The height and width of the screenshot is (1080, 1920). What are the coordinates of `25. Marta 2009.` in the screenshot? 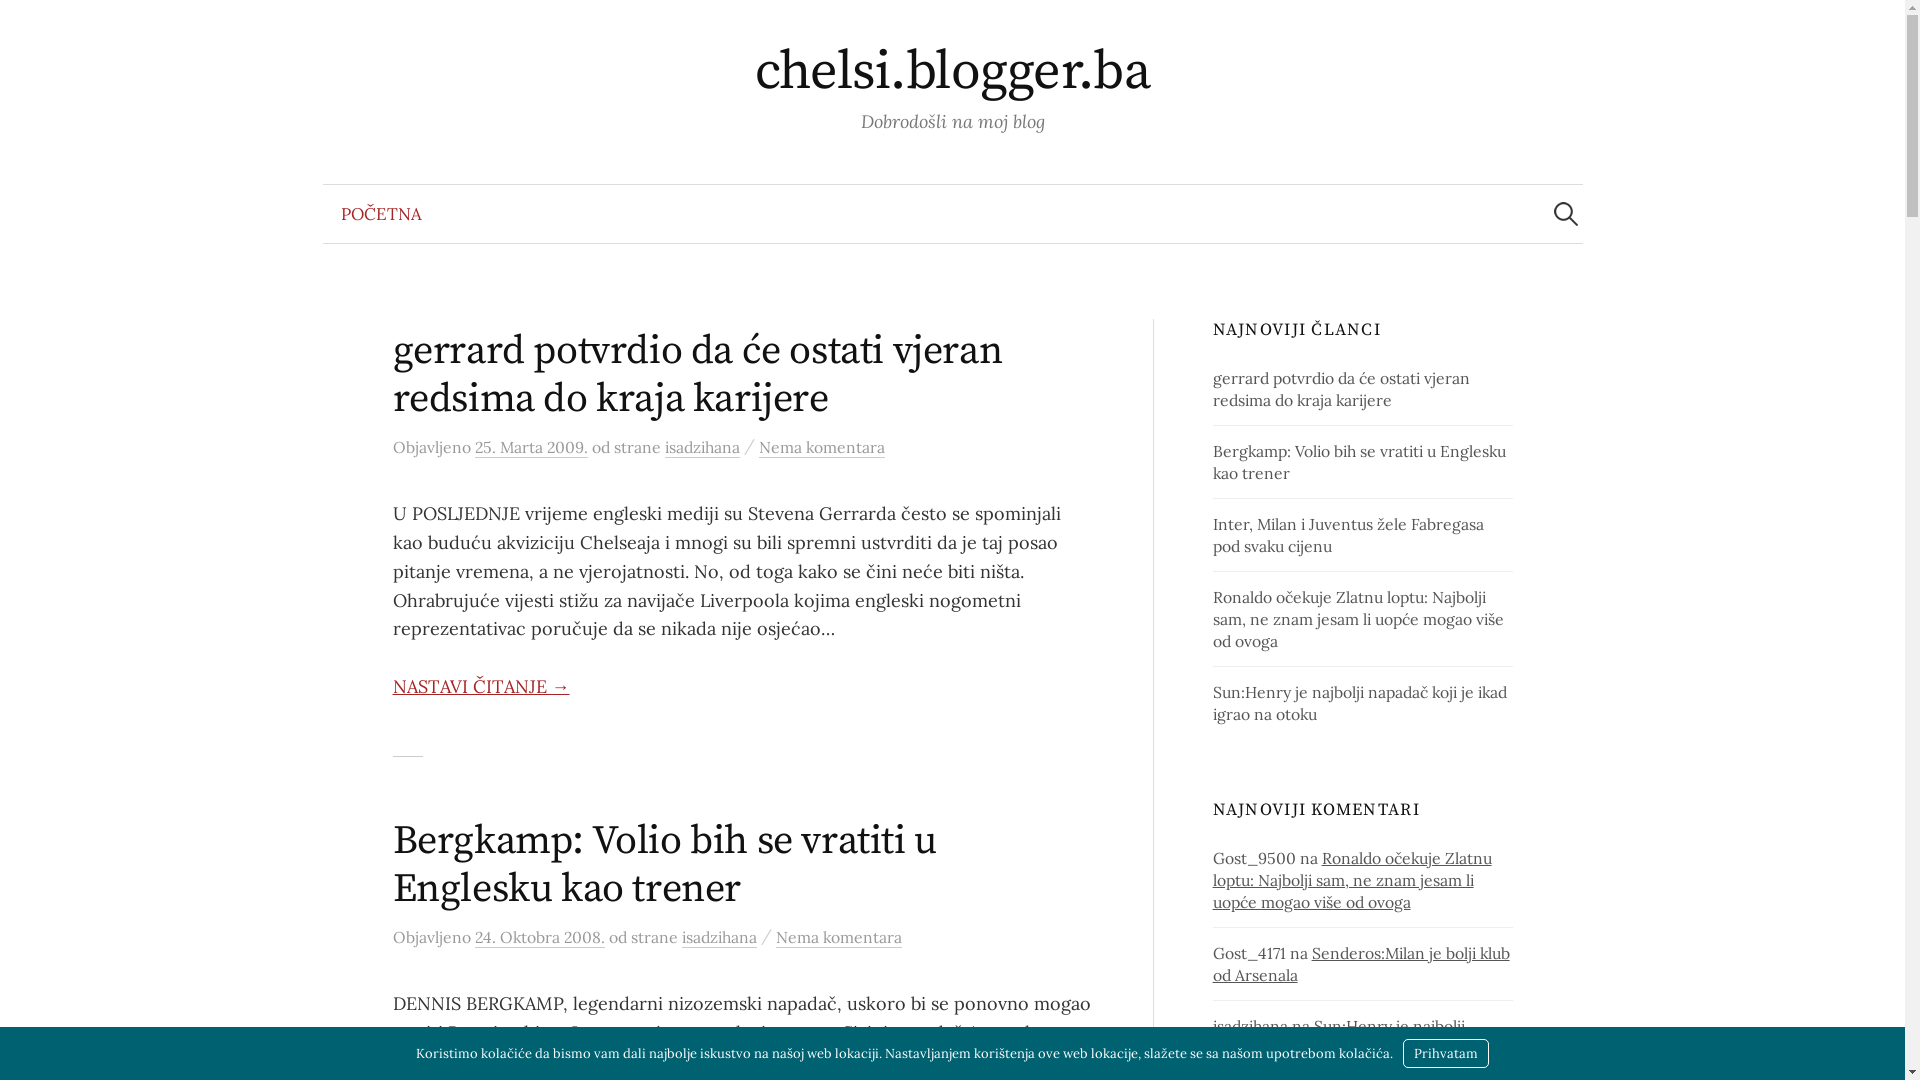 It's located at (530, 448).